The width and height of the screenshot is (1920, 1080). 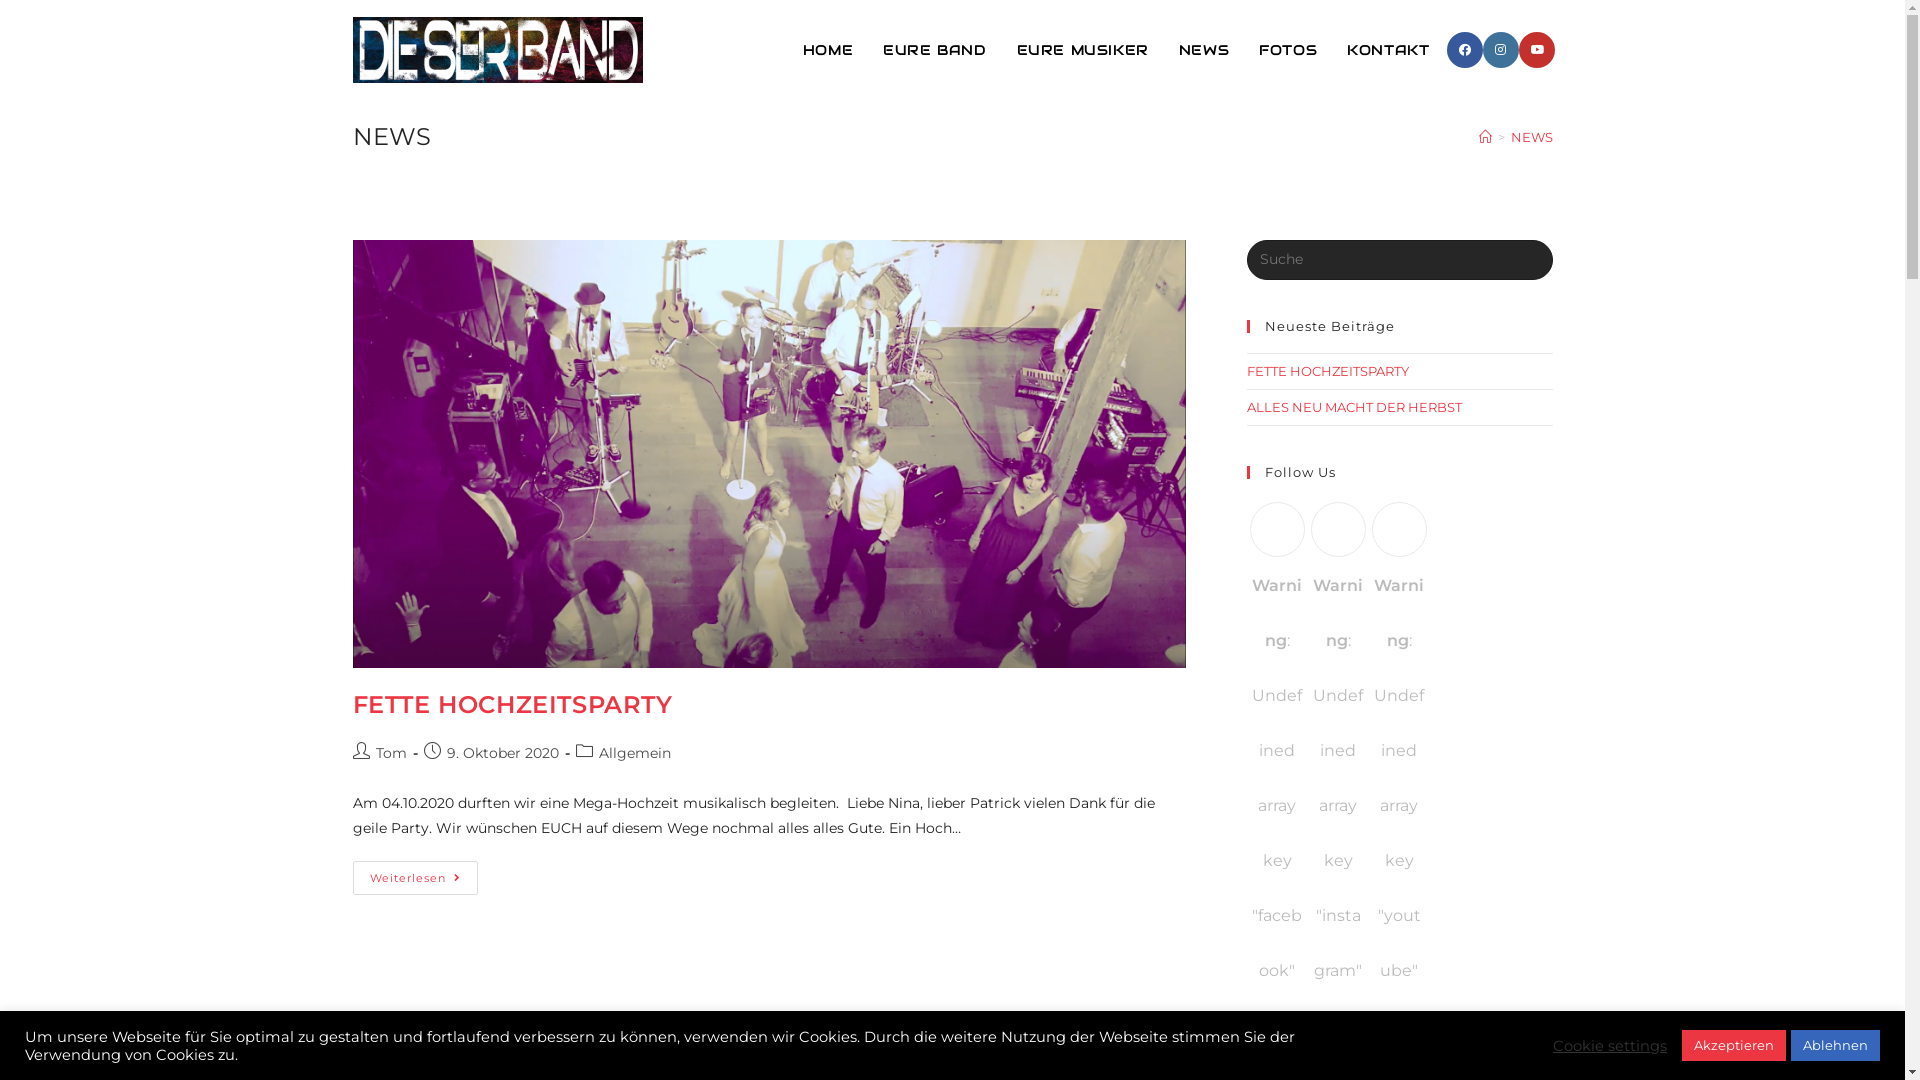 I want to click on Allgemein, so click(x=634, y=753).